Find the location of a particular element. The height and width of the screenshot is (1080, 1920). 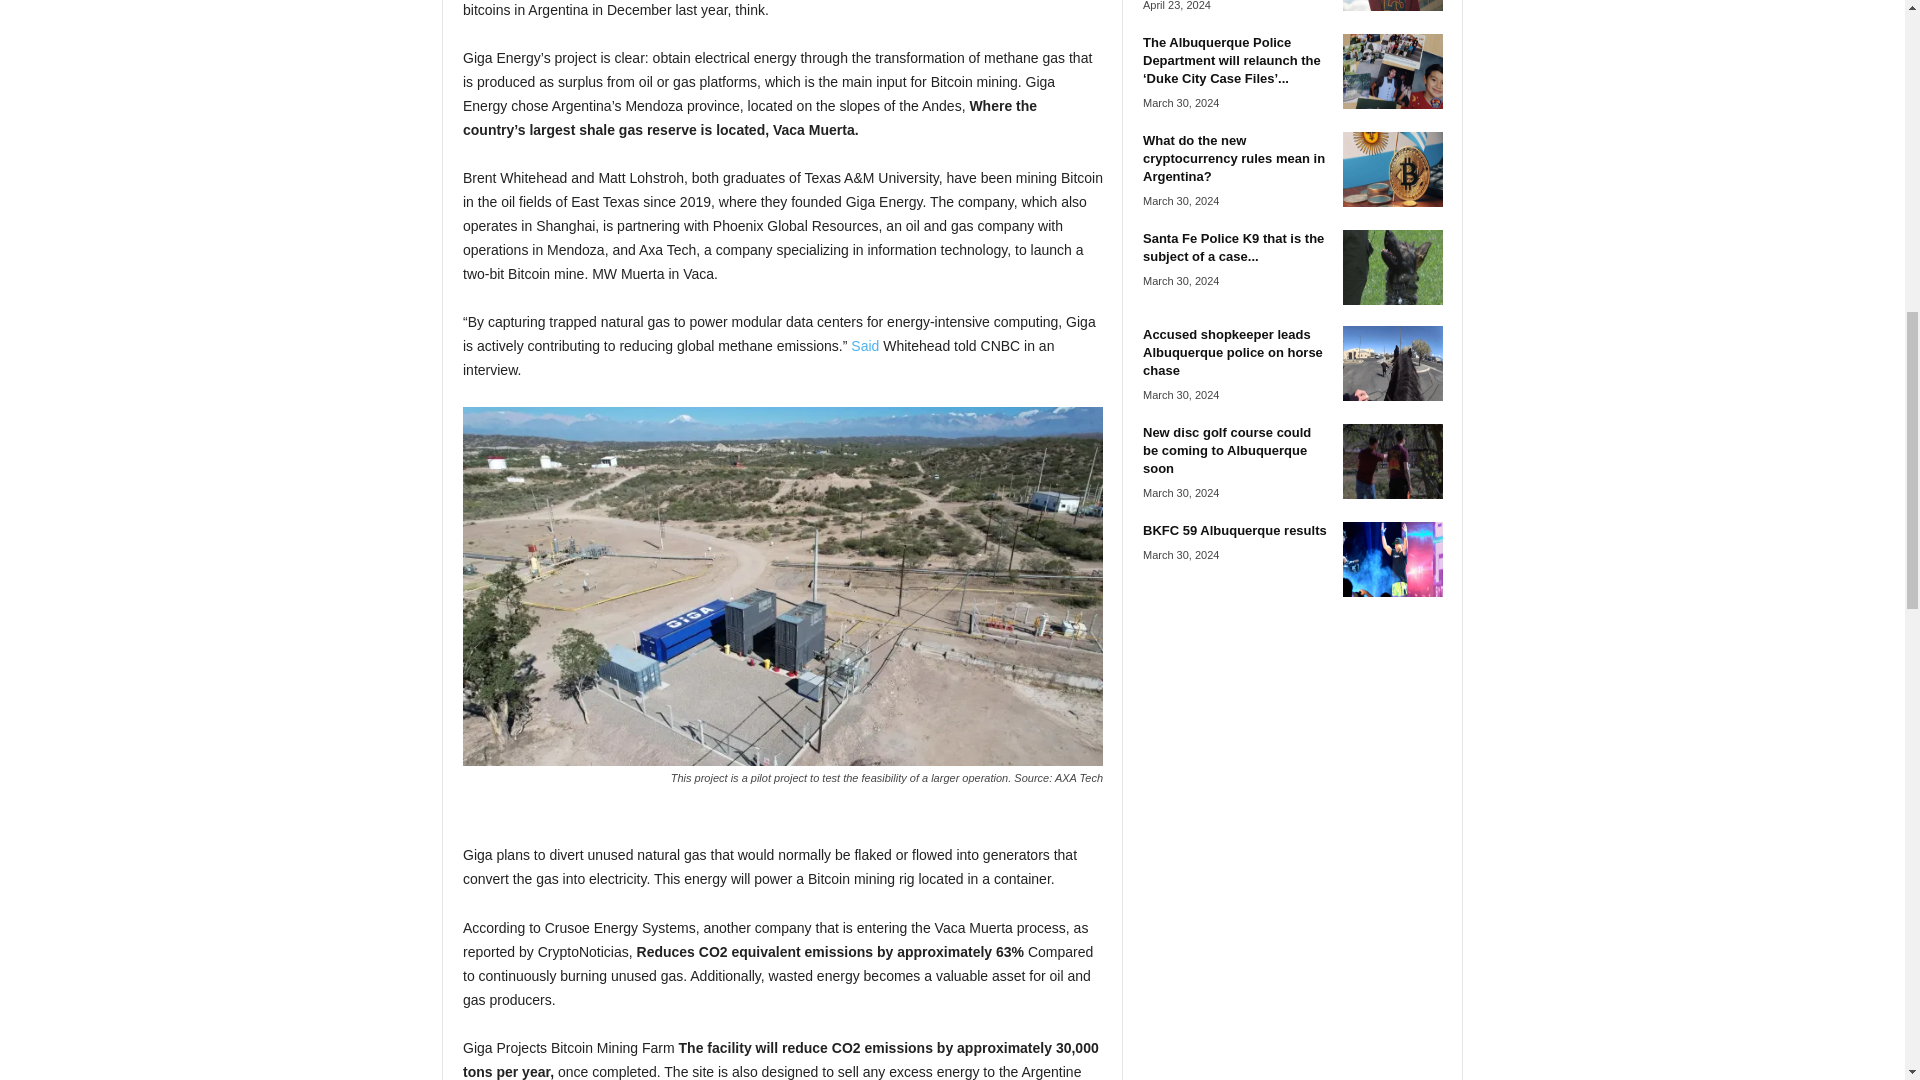

Said is located at coordinates (866, 346).